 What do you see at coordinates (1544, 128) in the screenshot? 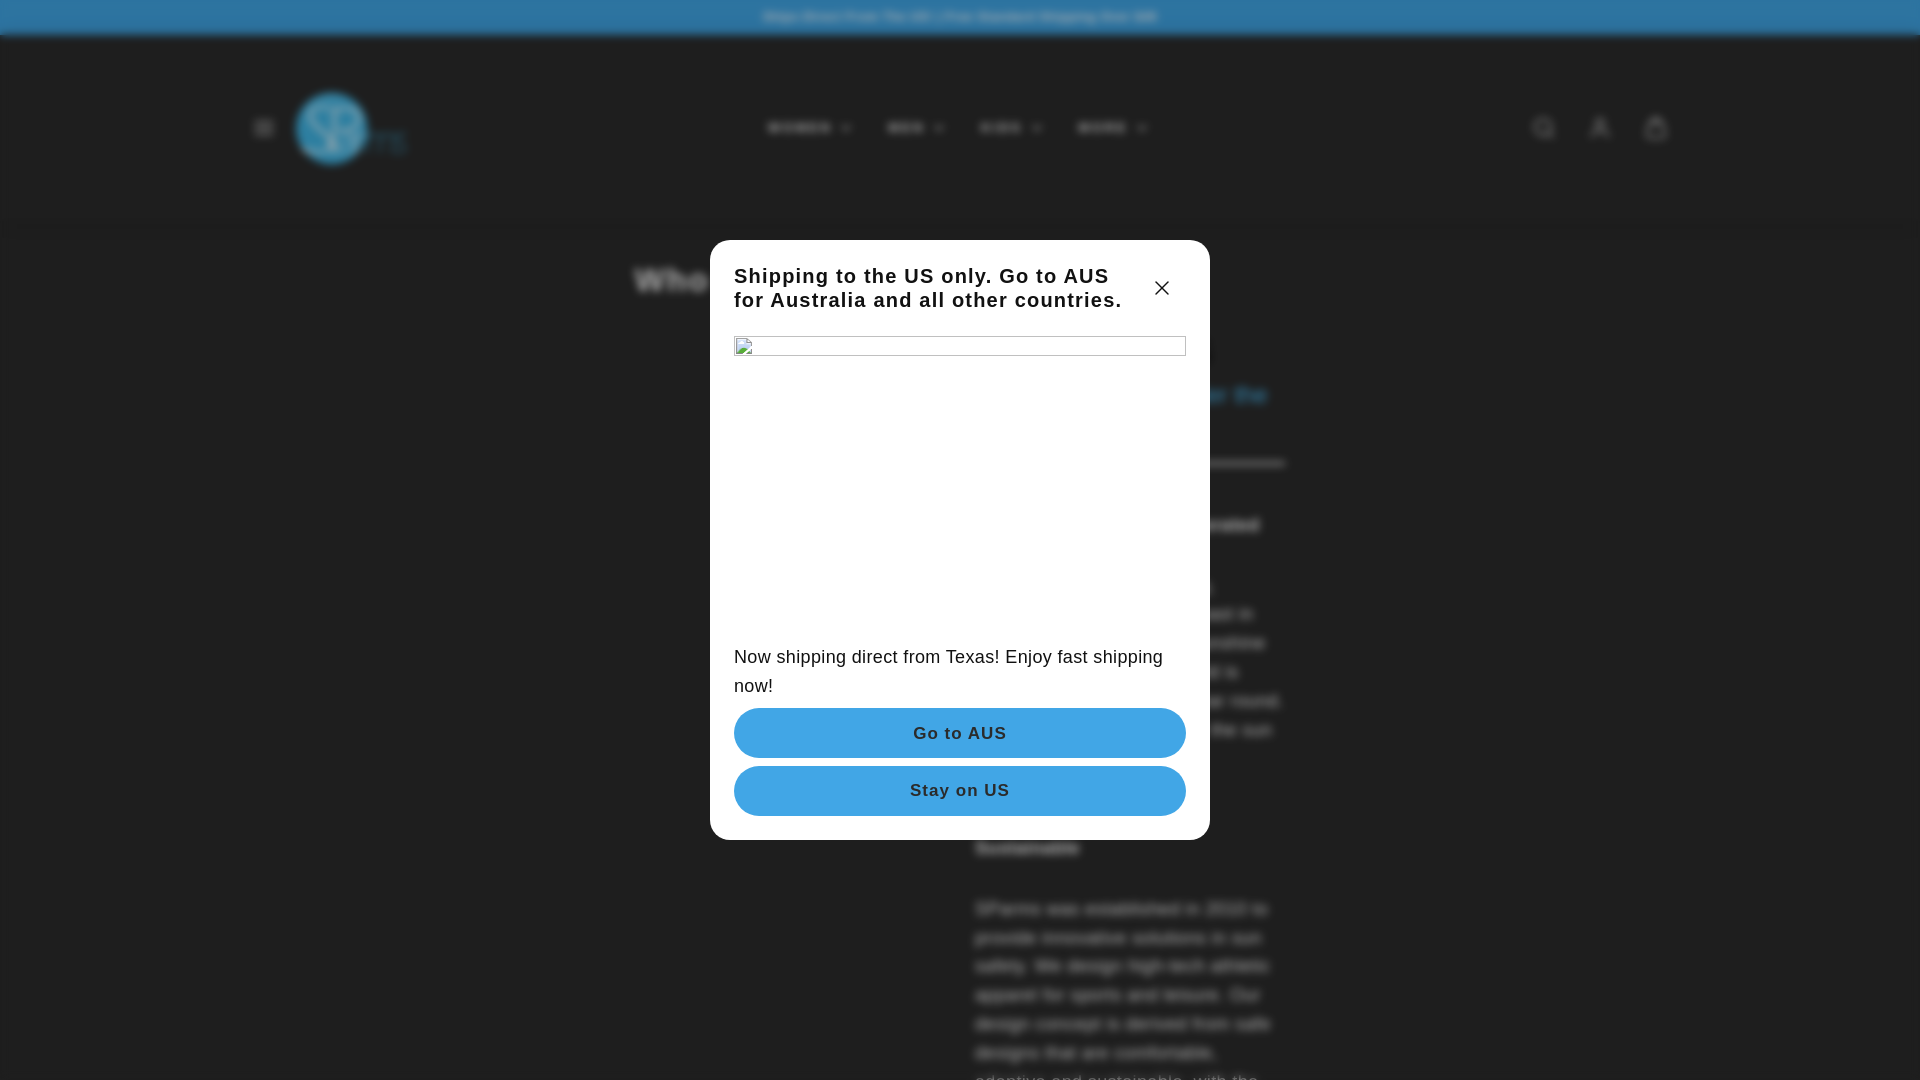
I see `SEARCH` at bounding box center [1544, 128].